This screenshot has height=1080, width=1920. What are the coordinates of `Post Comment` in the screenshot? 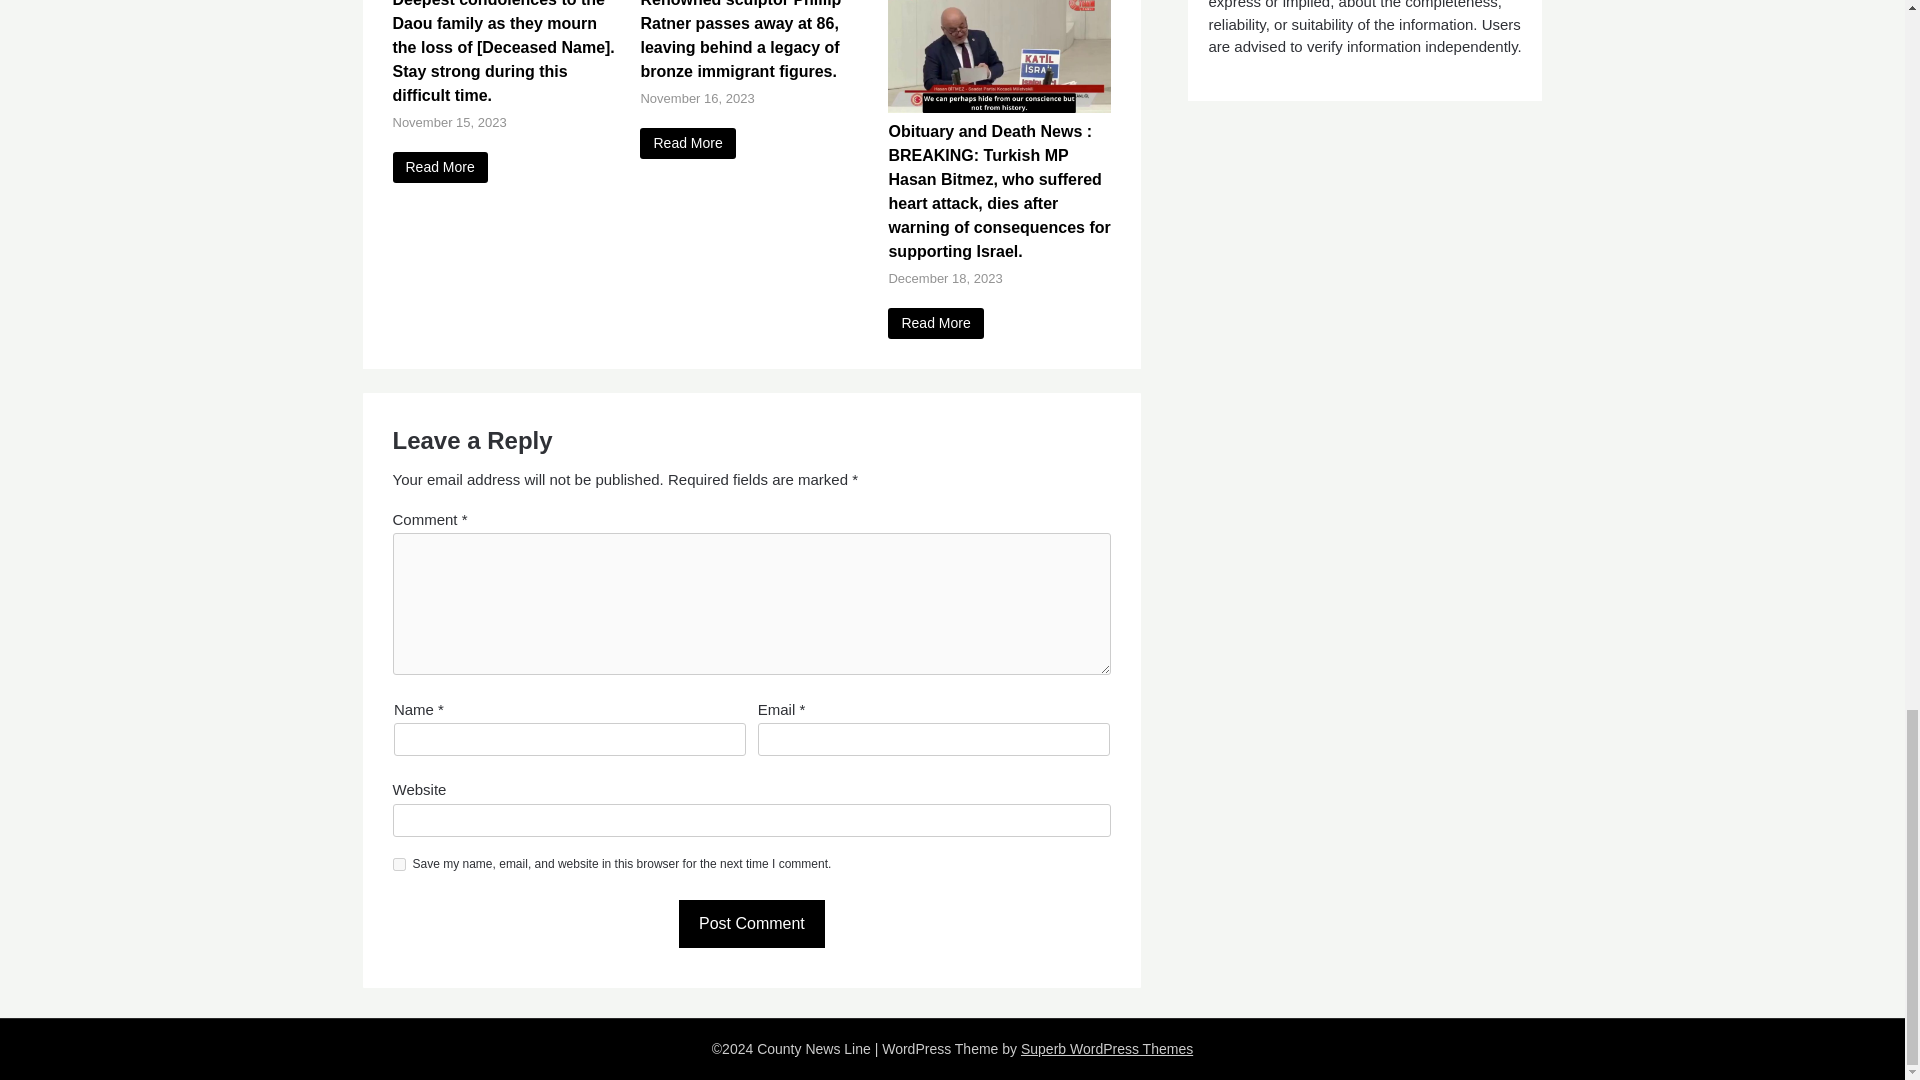 It's located at (752, 924).